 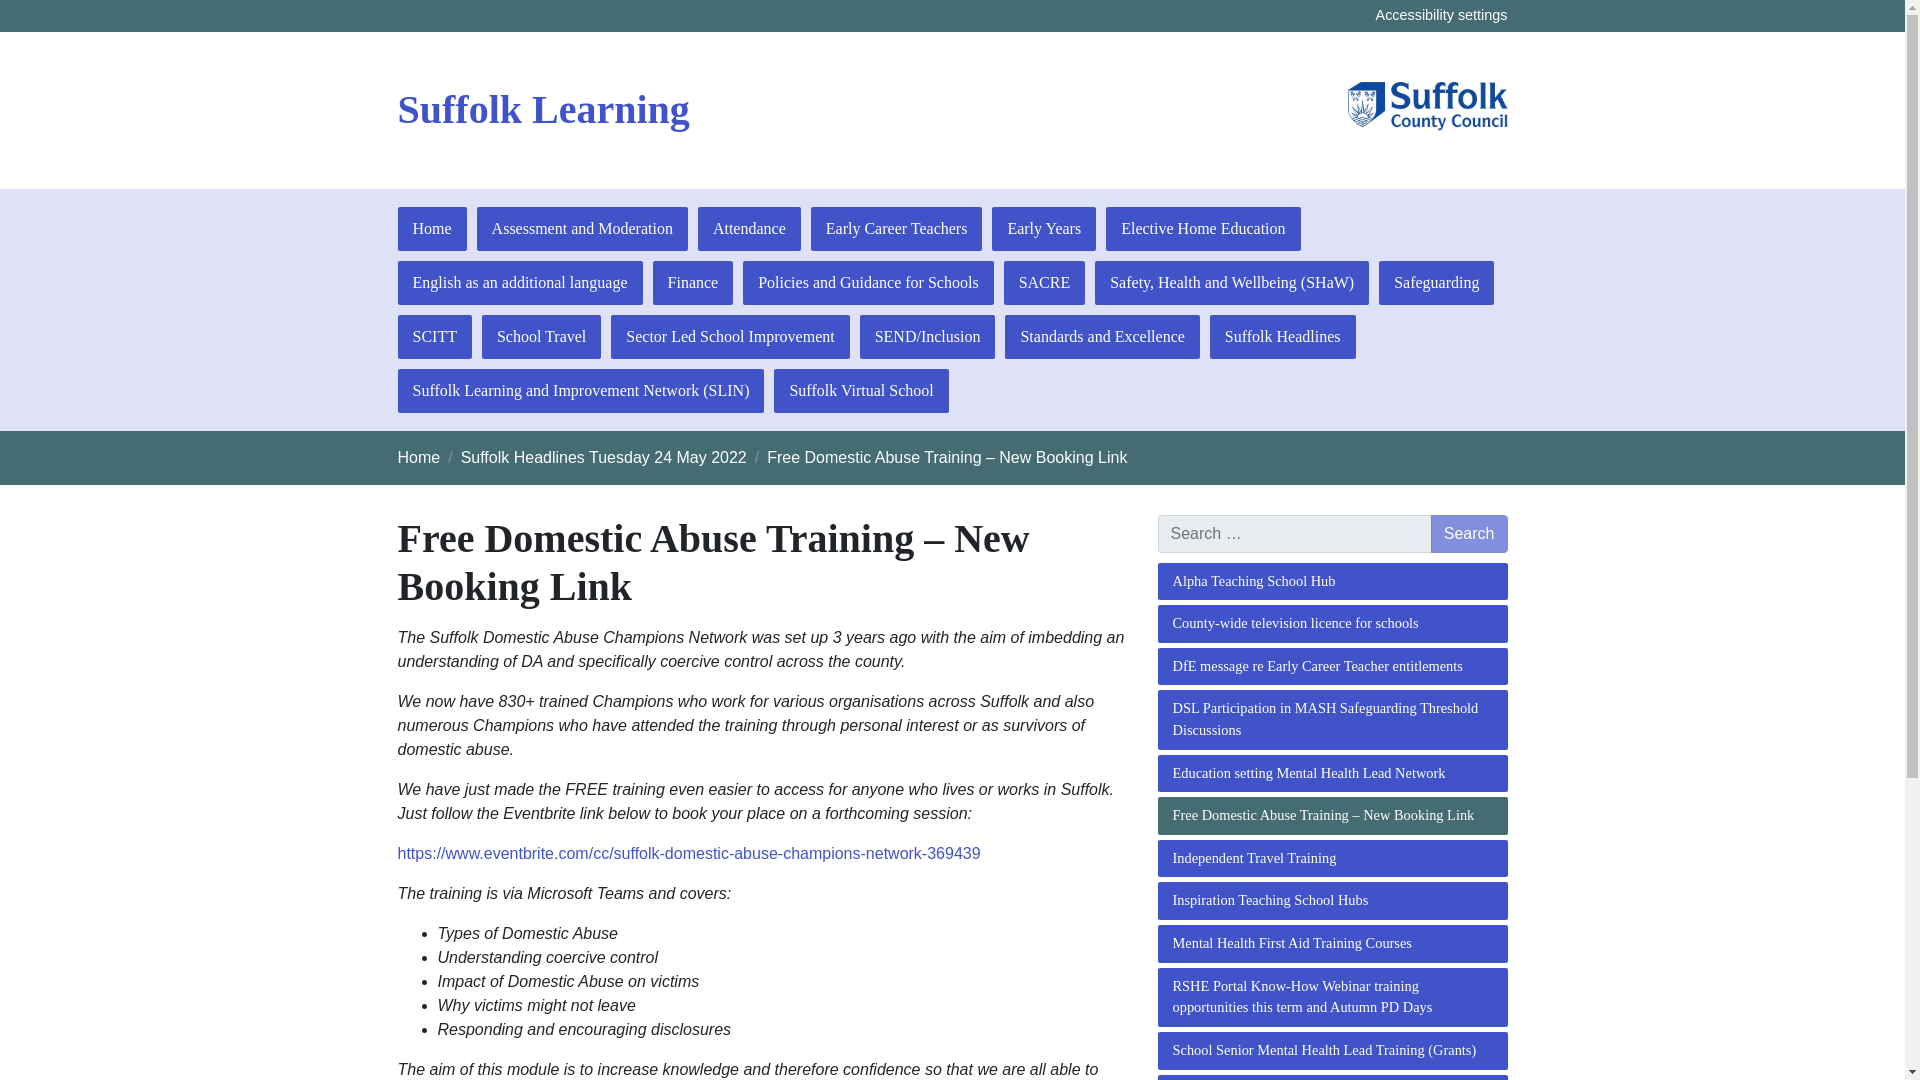 What do you see at coordinates (749, 228) in the screenshot?
I see `Attendance` at bounding box center [749, 228].